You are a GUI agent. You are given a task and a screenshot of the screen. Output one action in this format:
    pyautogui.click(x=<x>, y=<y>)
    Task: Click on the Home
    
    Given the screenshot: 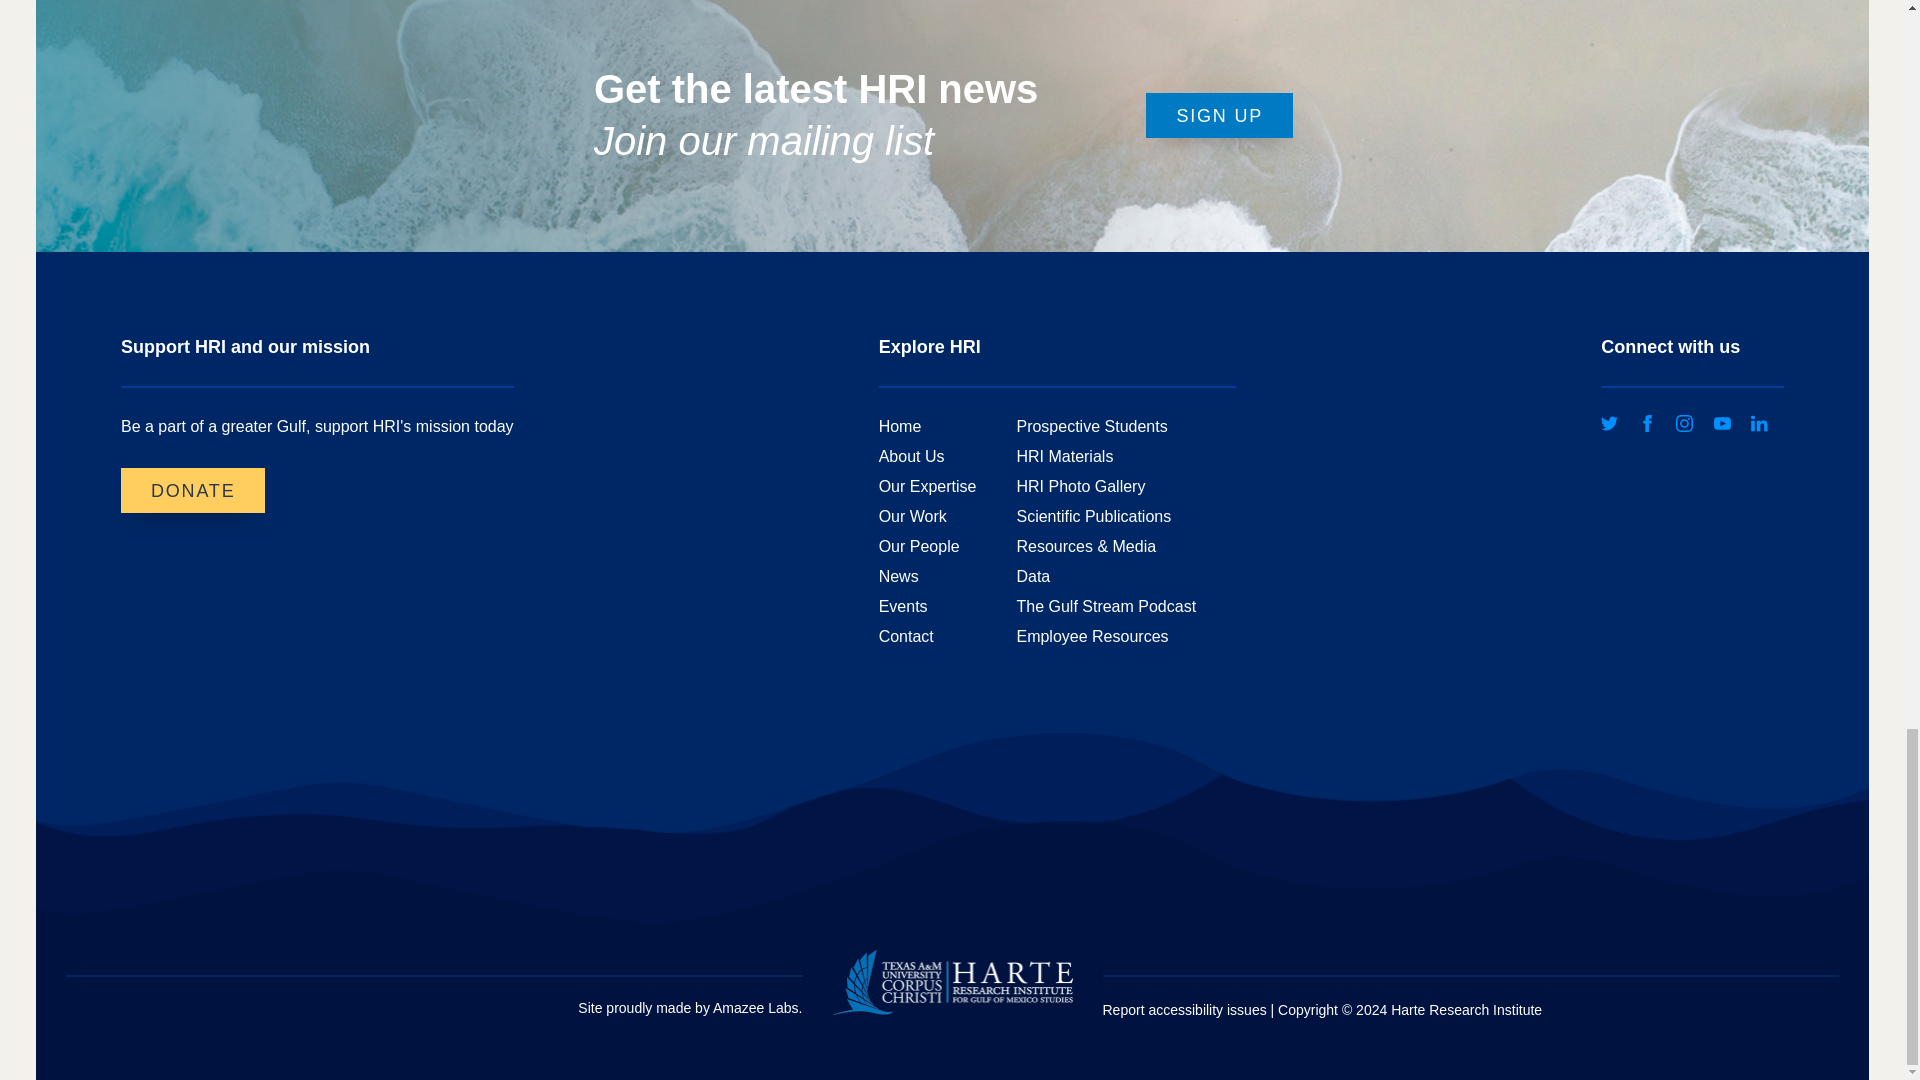 What is the action you would take?
    pyautogui.click(x=900, y=426)
    